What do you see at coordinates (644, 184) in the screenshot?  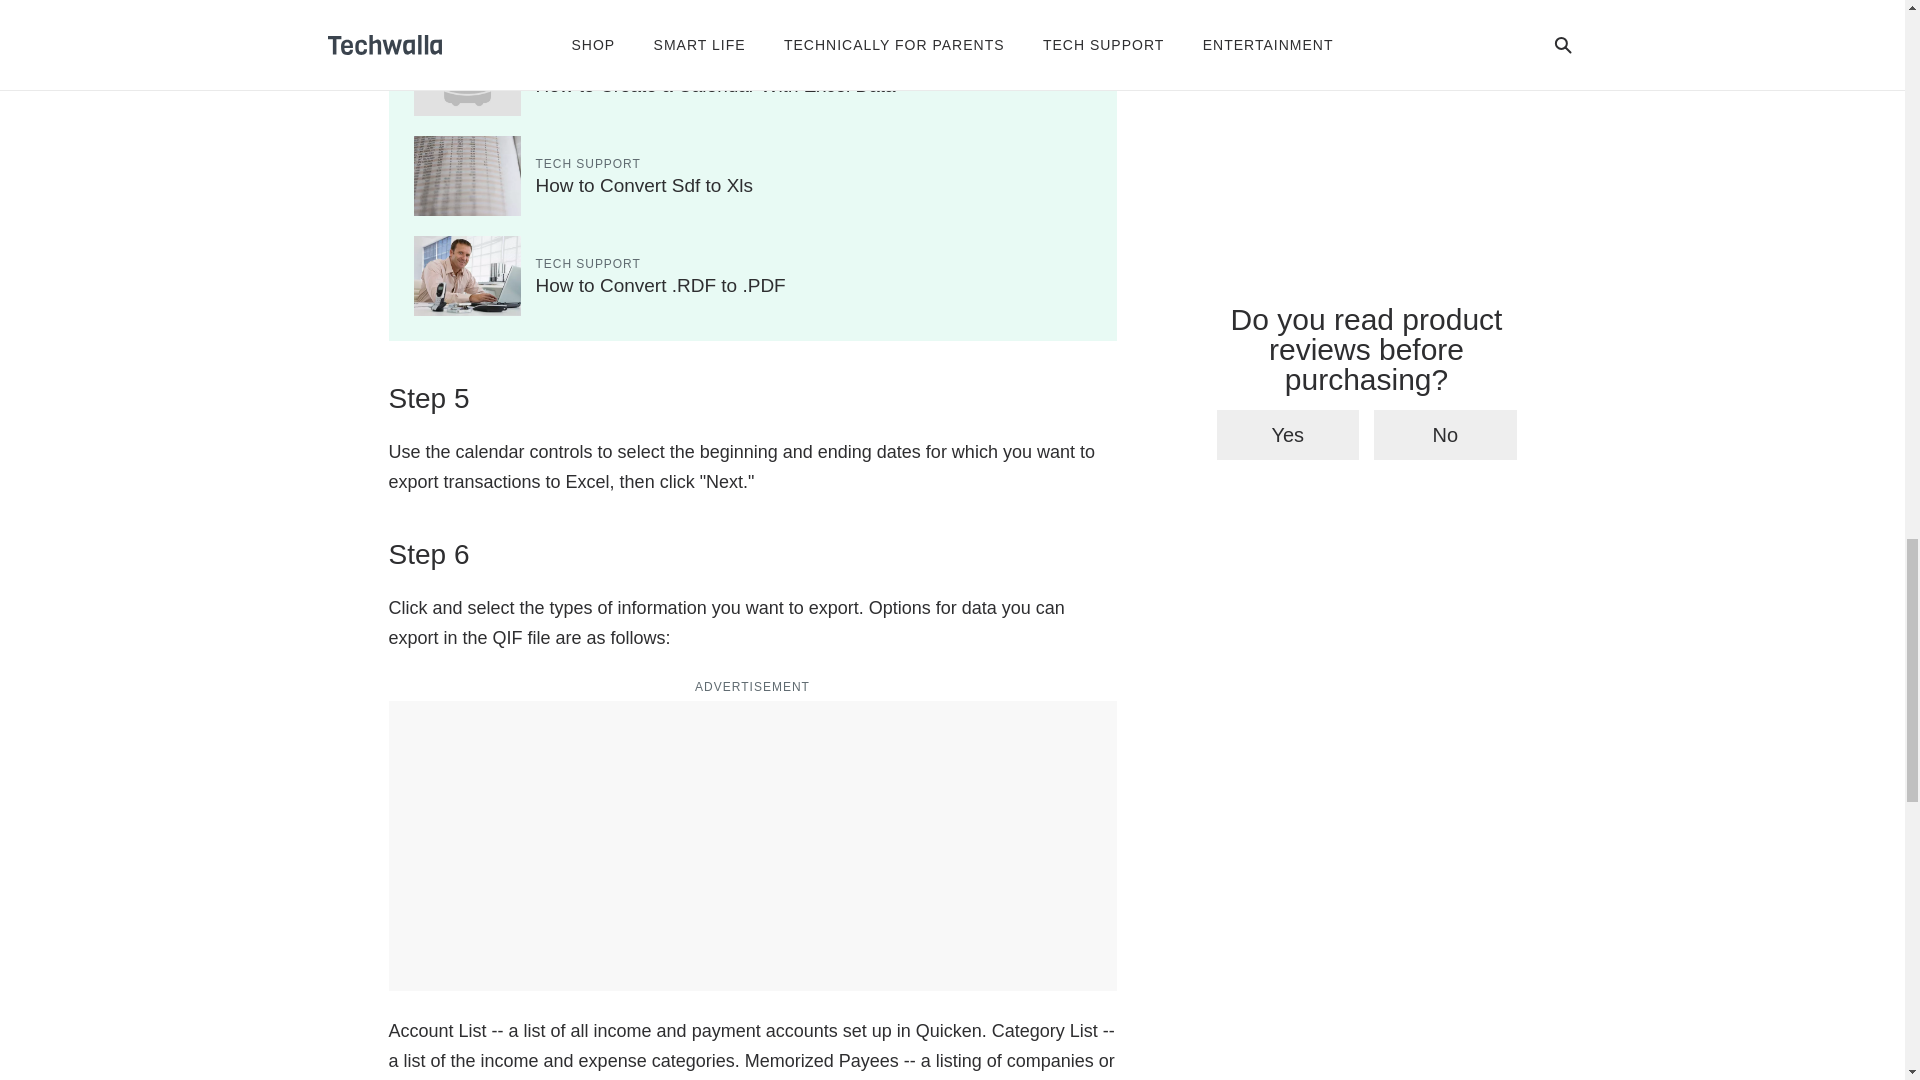 I see `How to Convert Sdf to Xls` at bounding box center [644, 184].